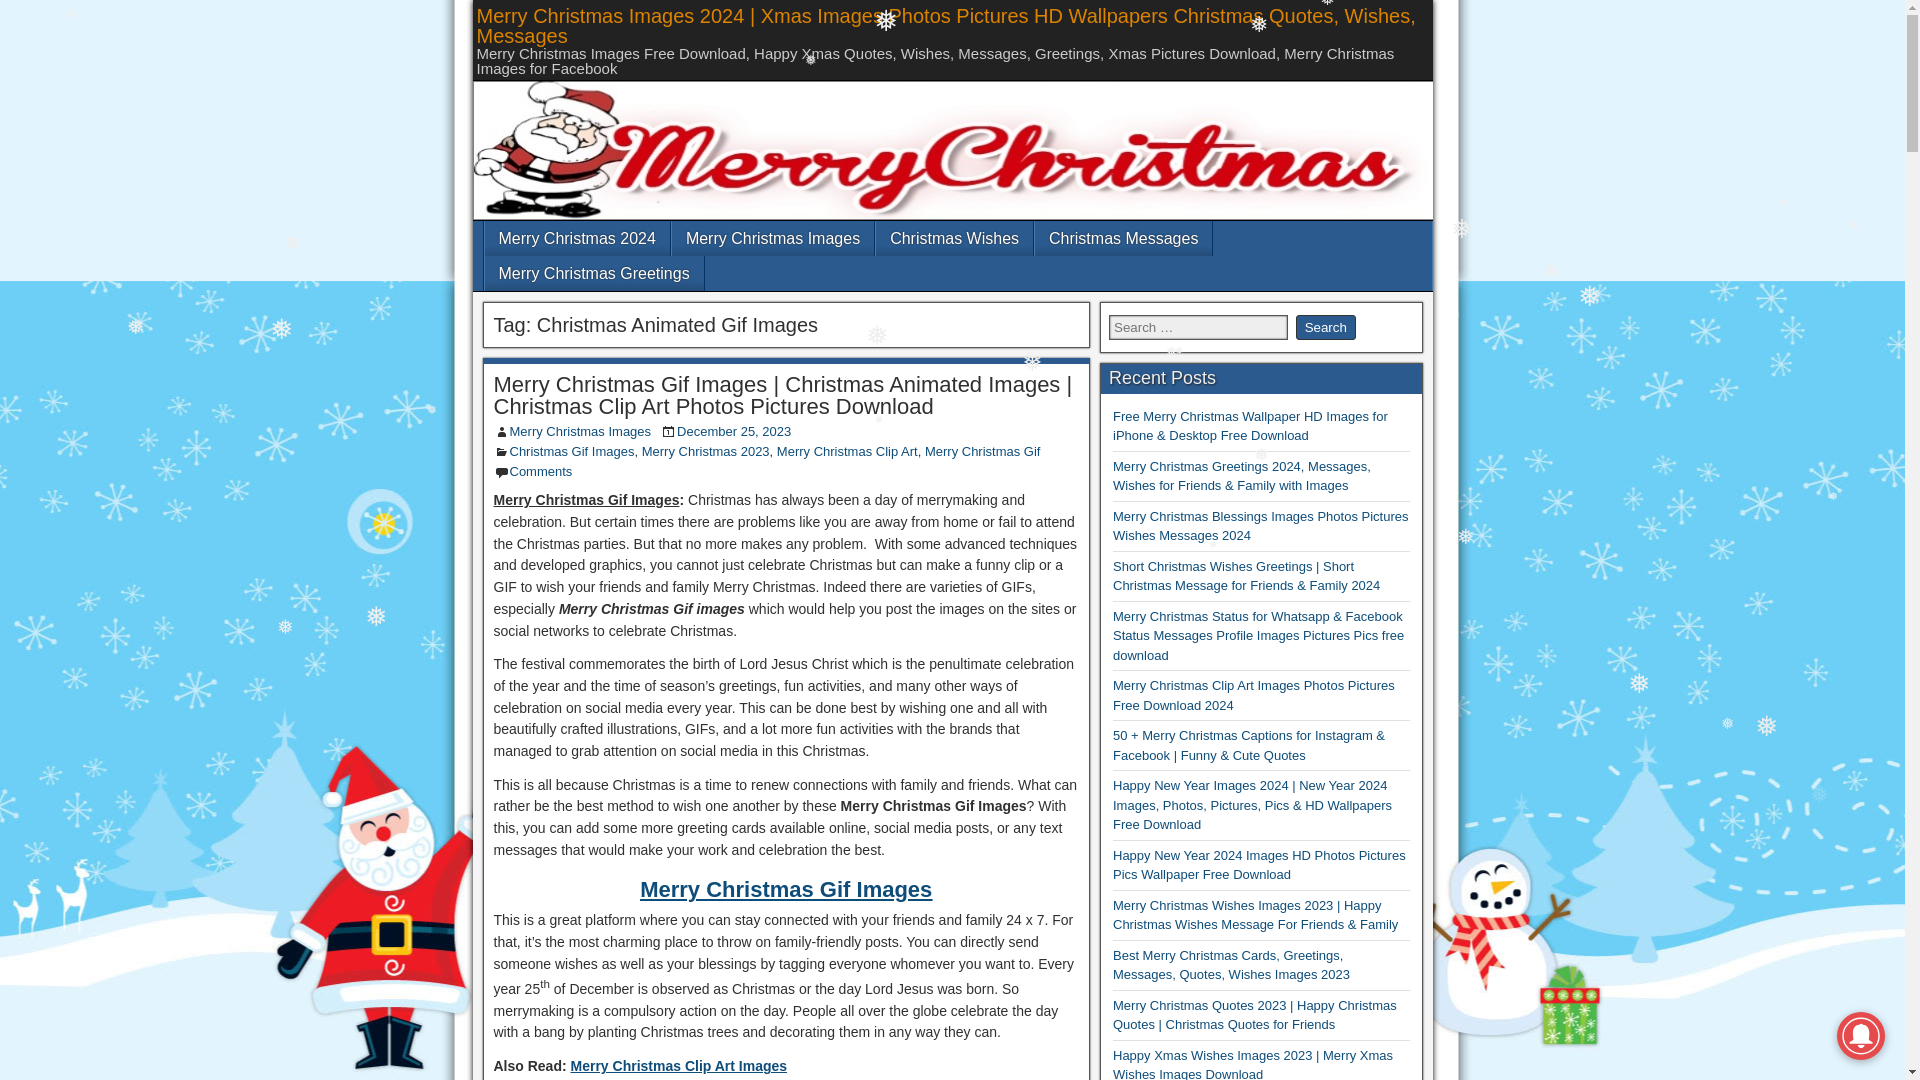 The height and width of the screenshot is (1080, 1920). What do you see at coordinates (581, 431) in the screenshot?
I see `Merry Christmas Images` at bounding box center [581, 431].